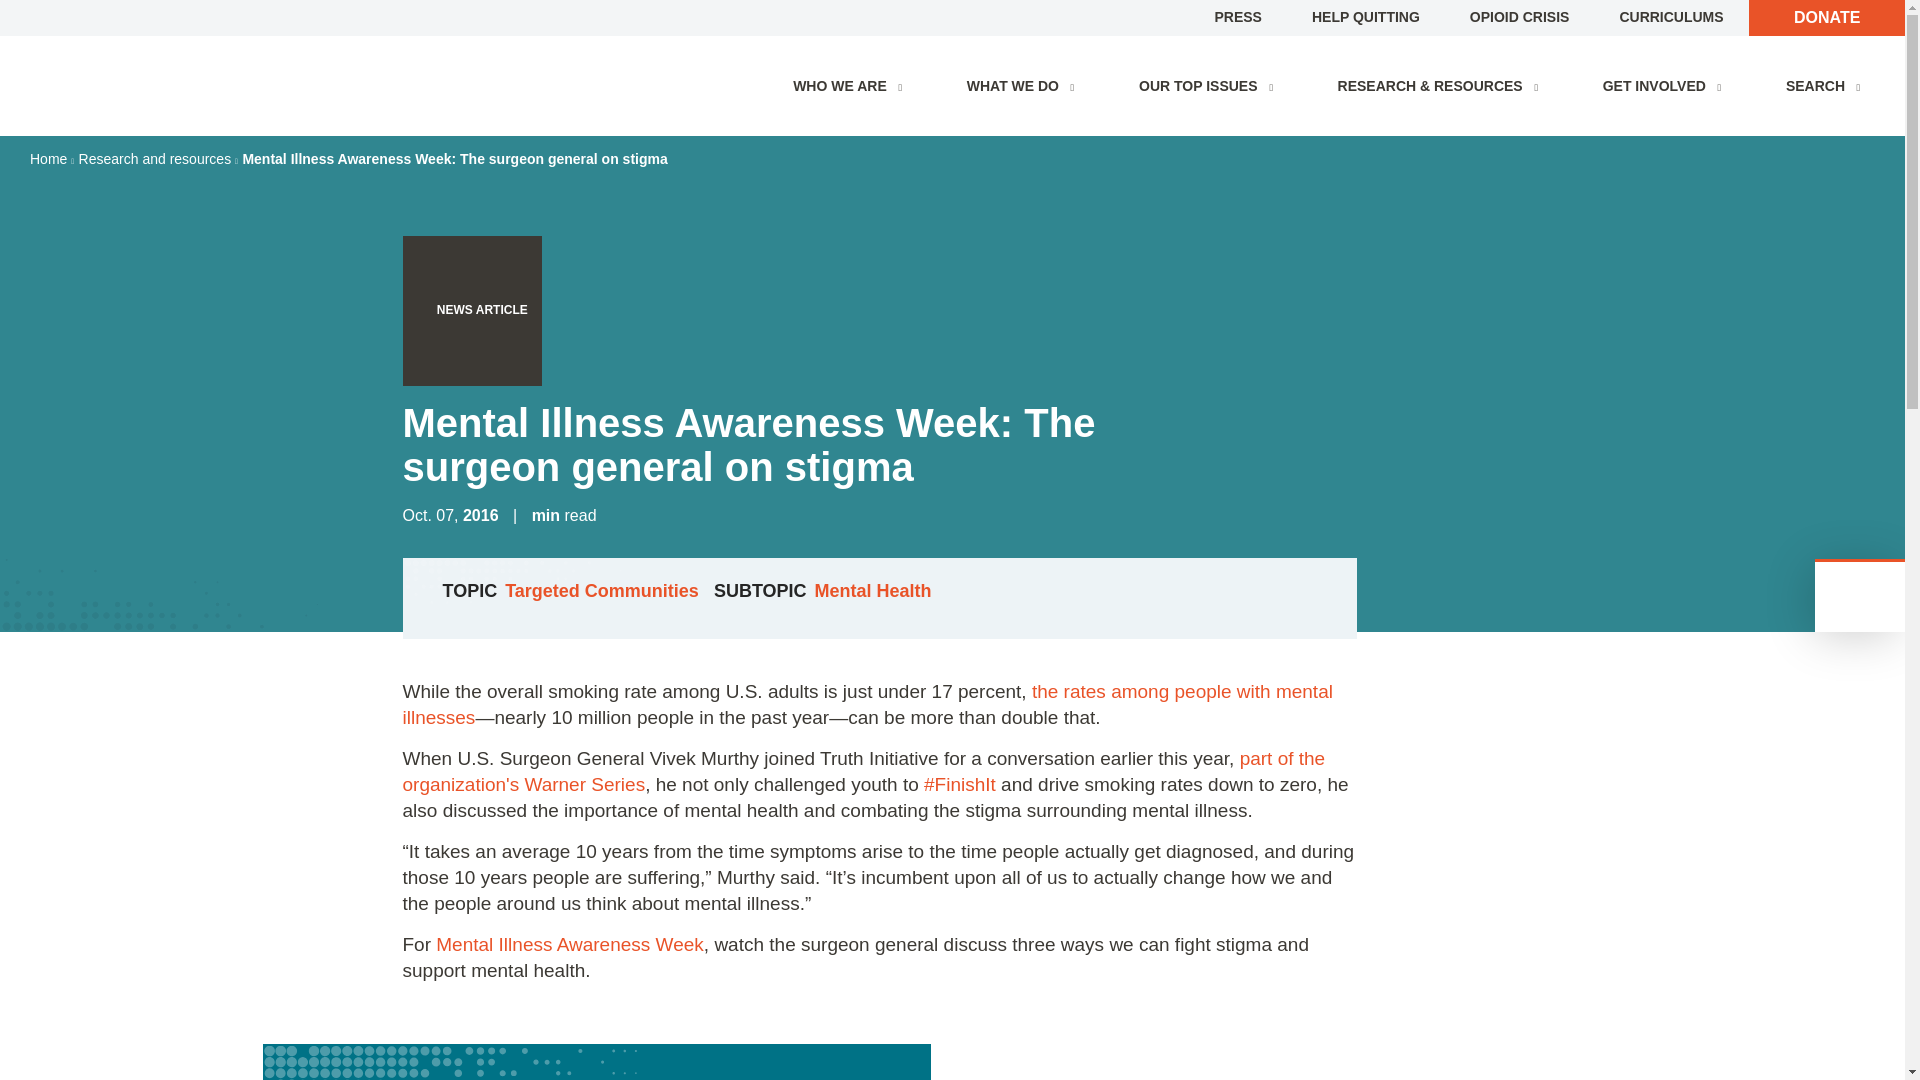 This screenshot has height=1080, width=1920. Describe the element at coordinates (1666, 86) in the screenshot. I see `GET INVOLVED` at that location.